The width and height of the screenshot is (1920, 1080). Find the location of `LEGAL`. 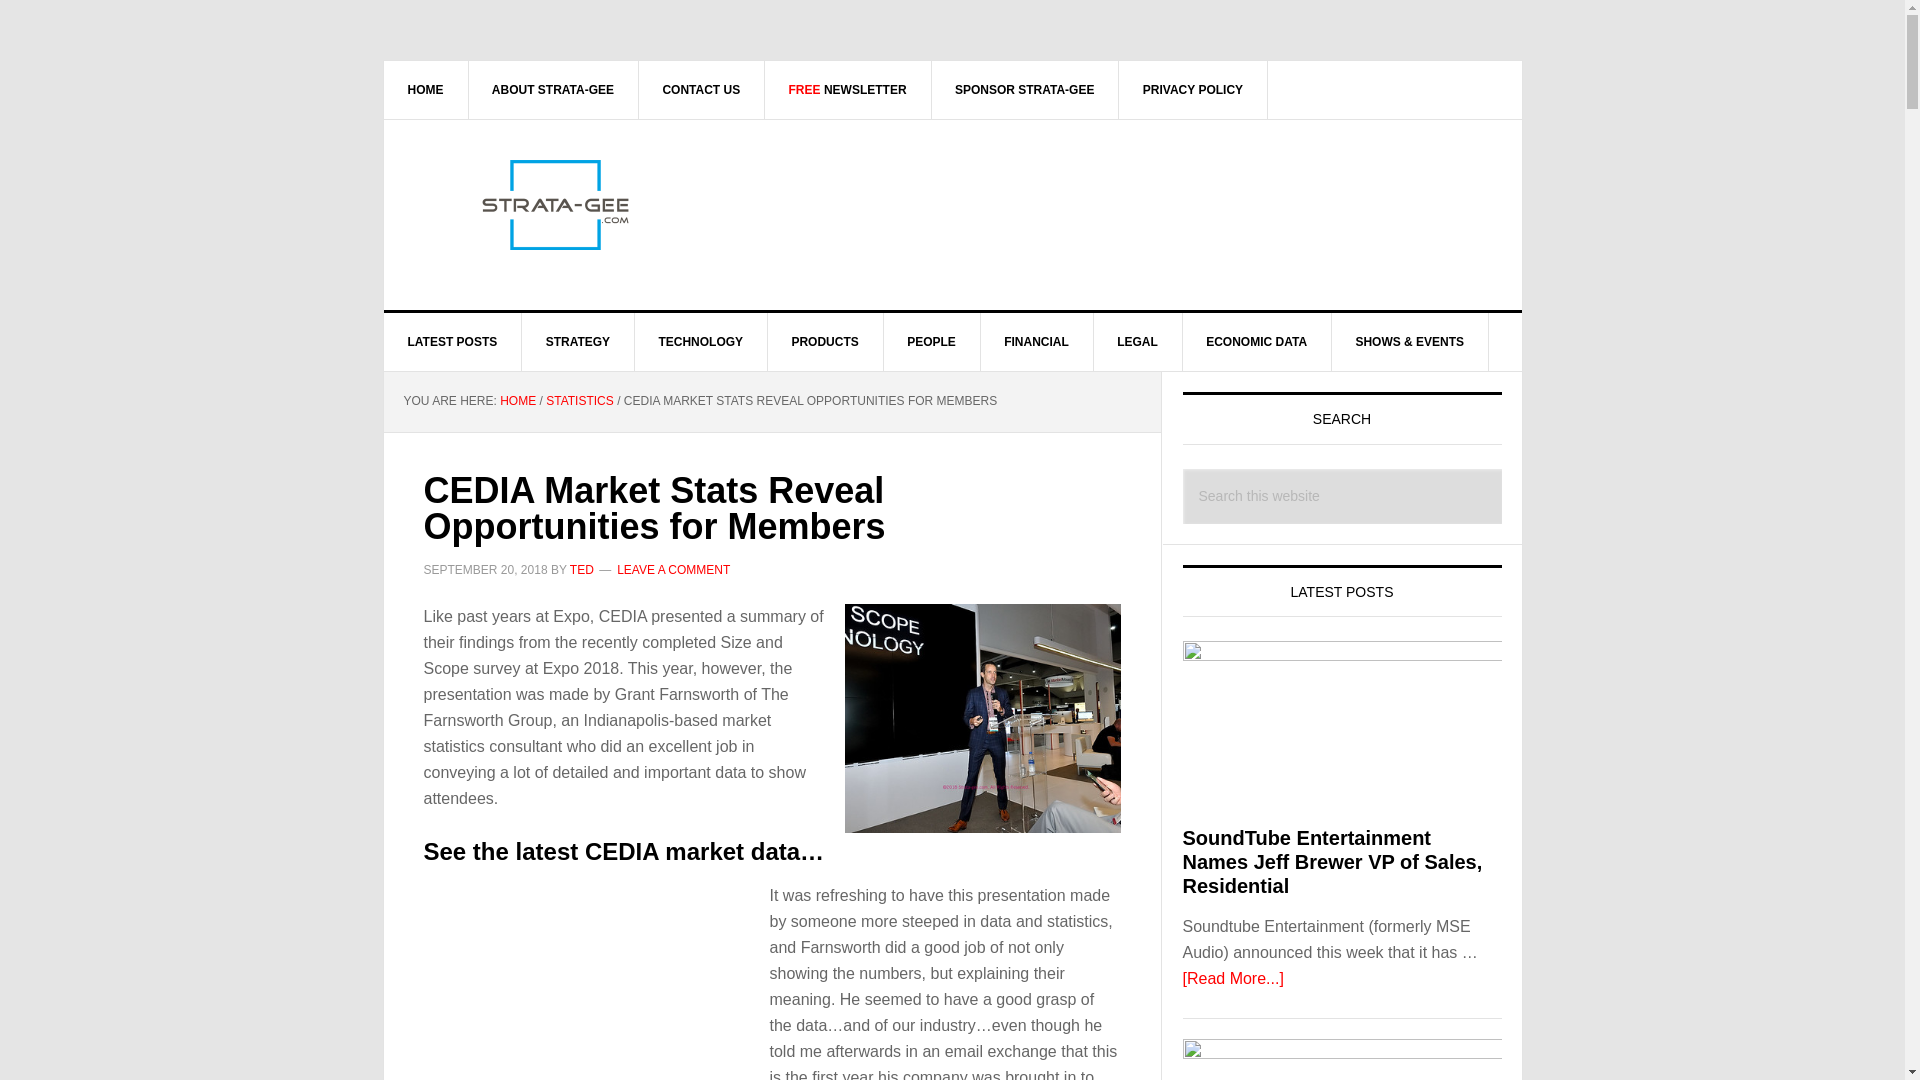

LEGAL is located at coordinates (1137, 342).